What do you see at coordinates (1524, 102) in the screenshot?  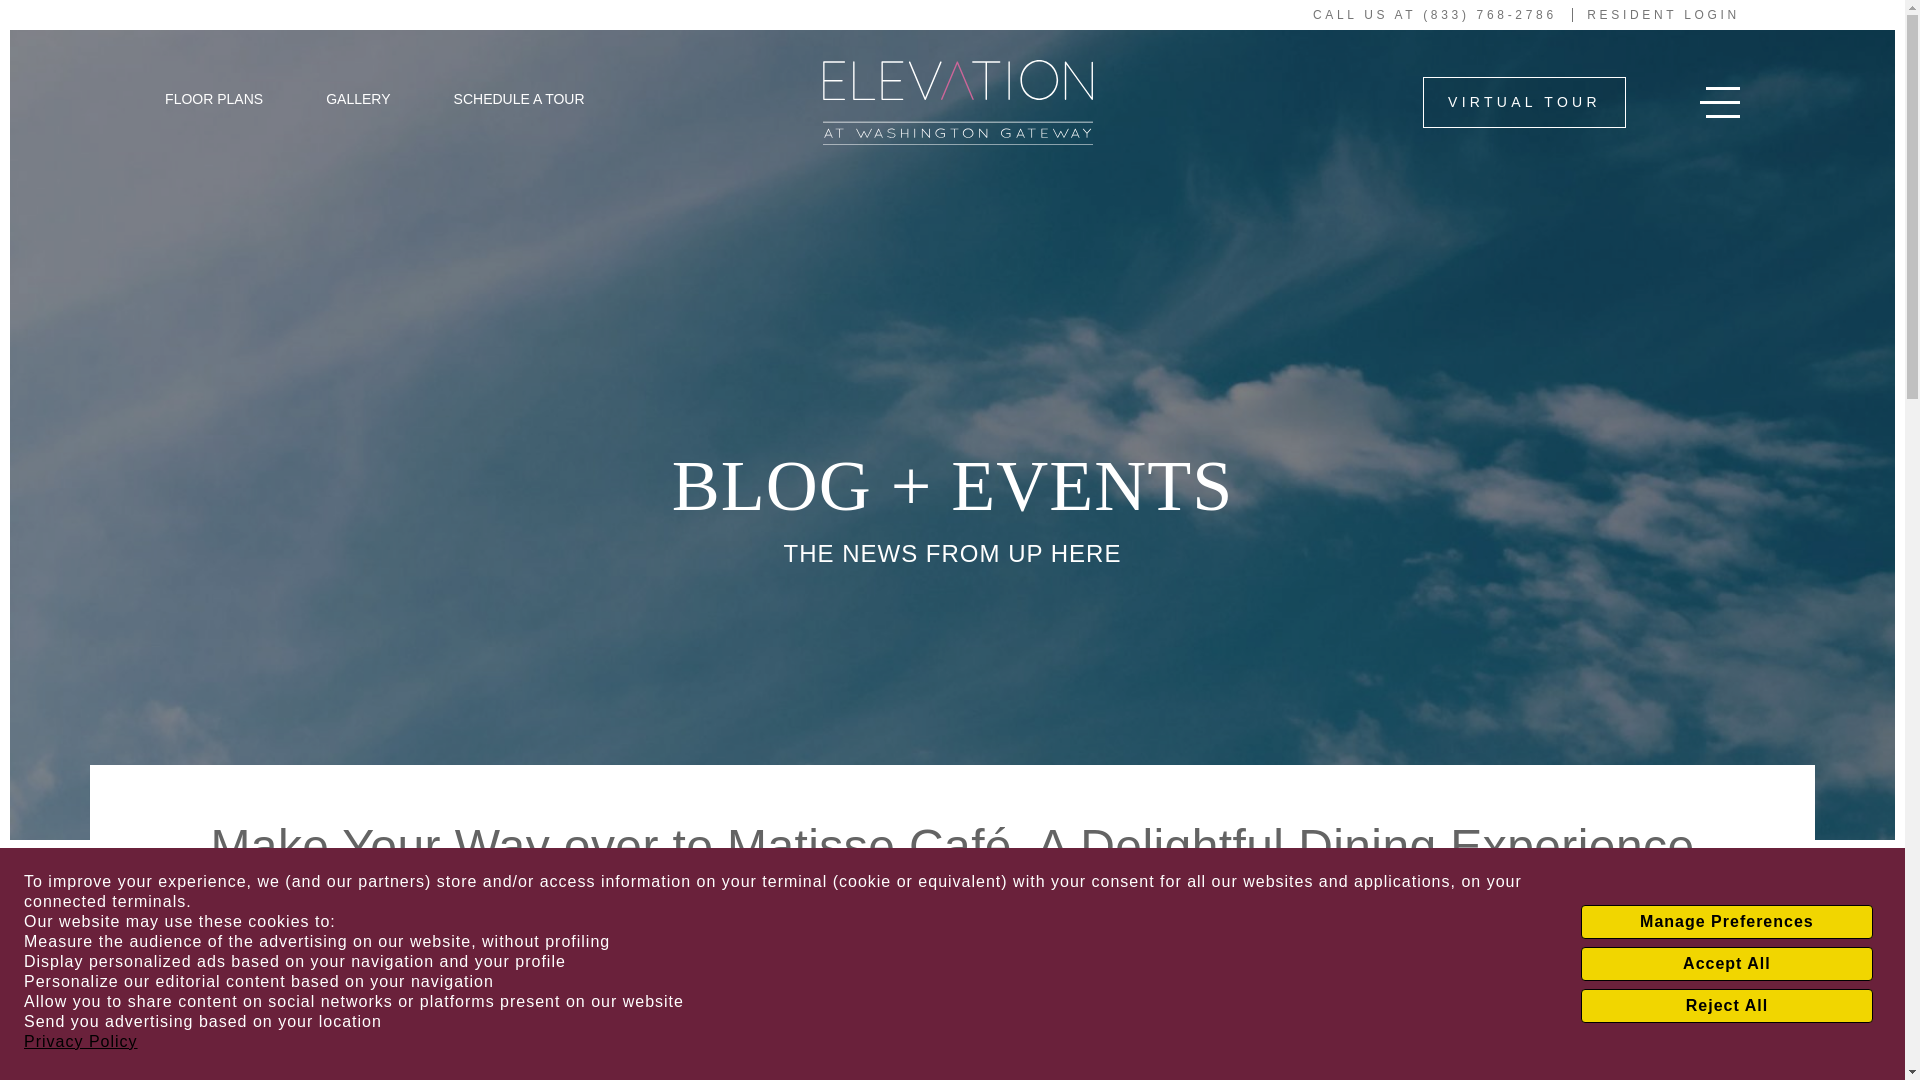 I see `VIRTUAL TOUR` at bounding box center [1524, 102].